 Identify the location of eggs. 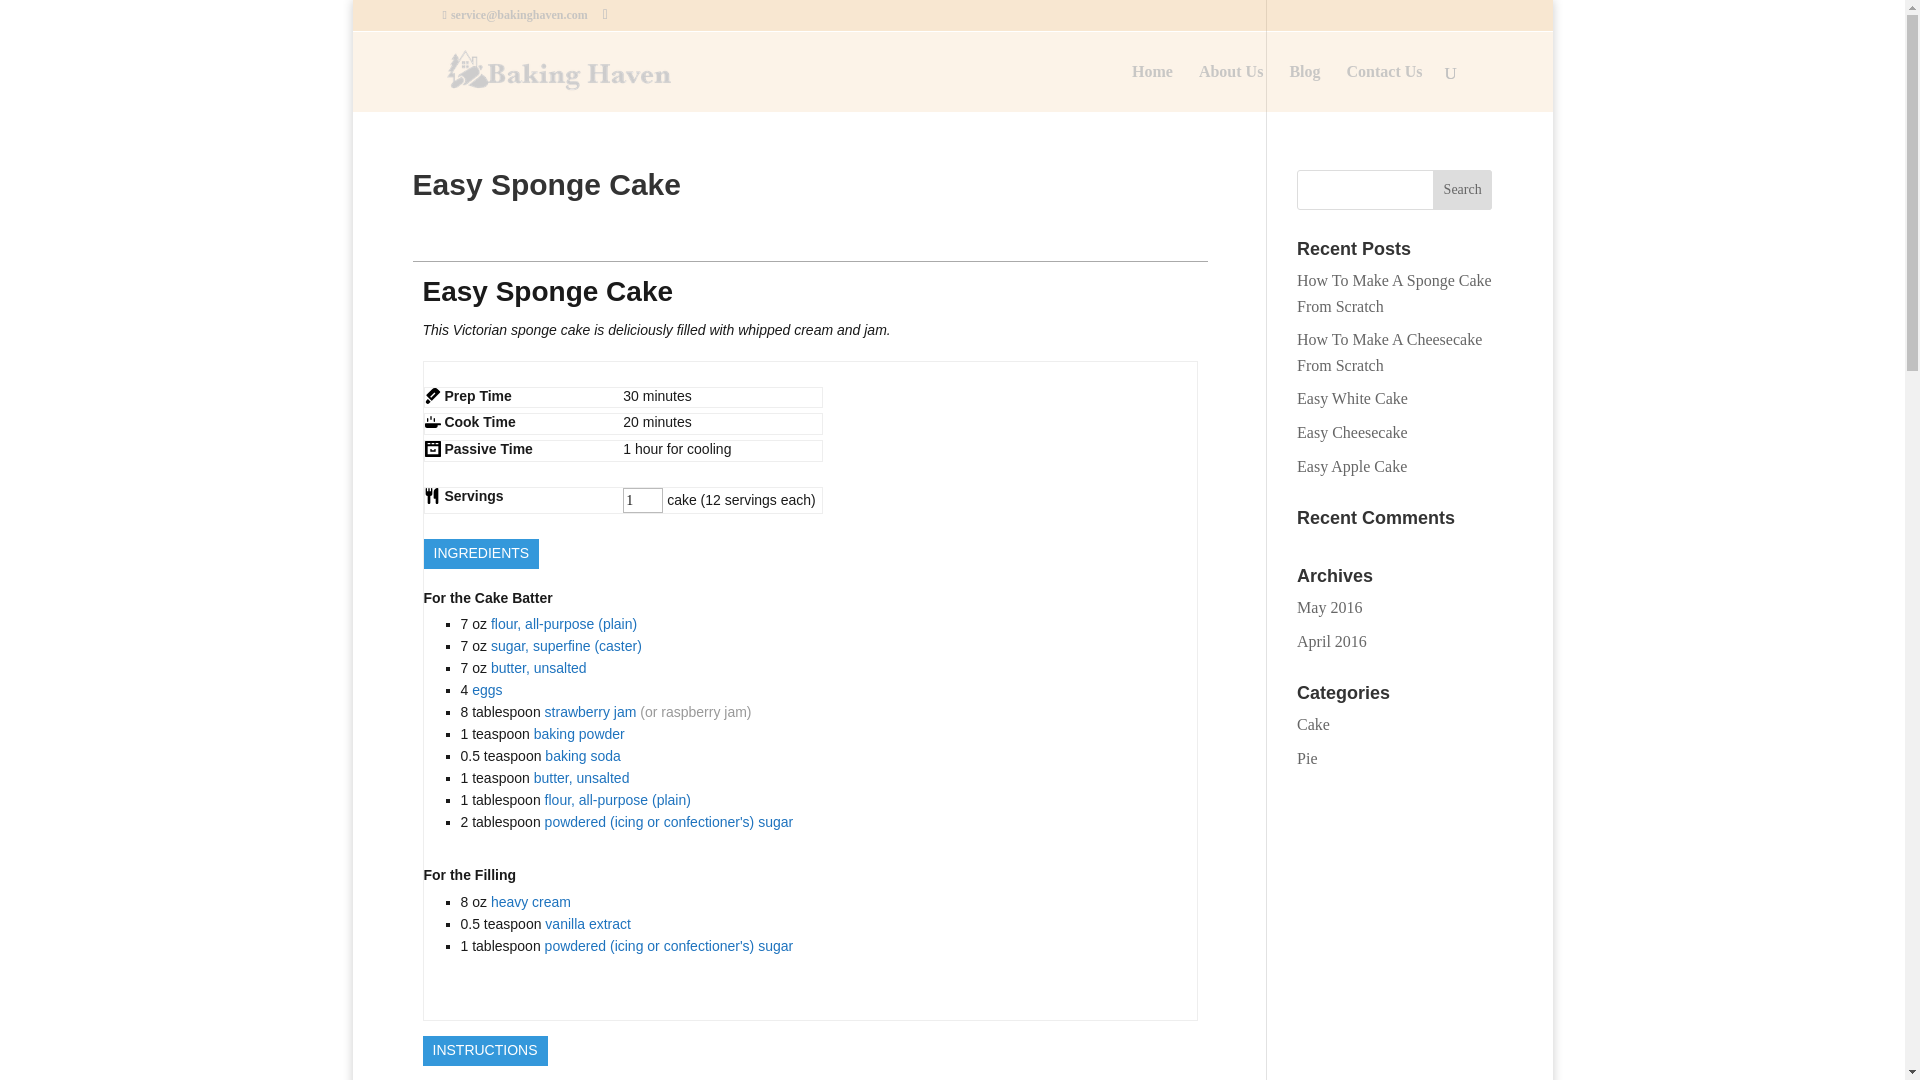
(486, 689).